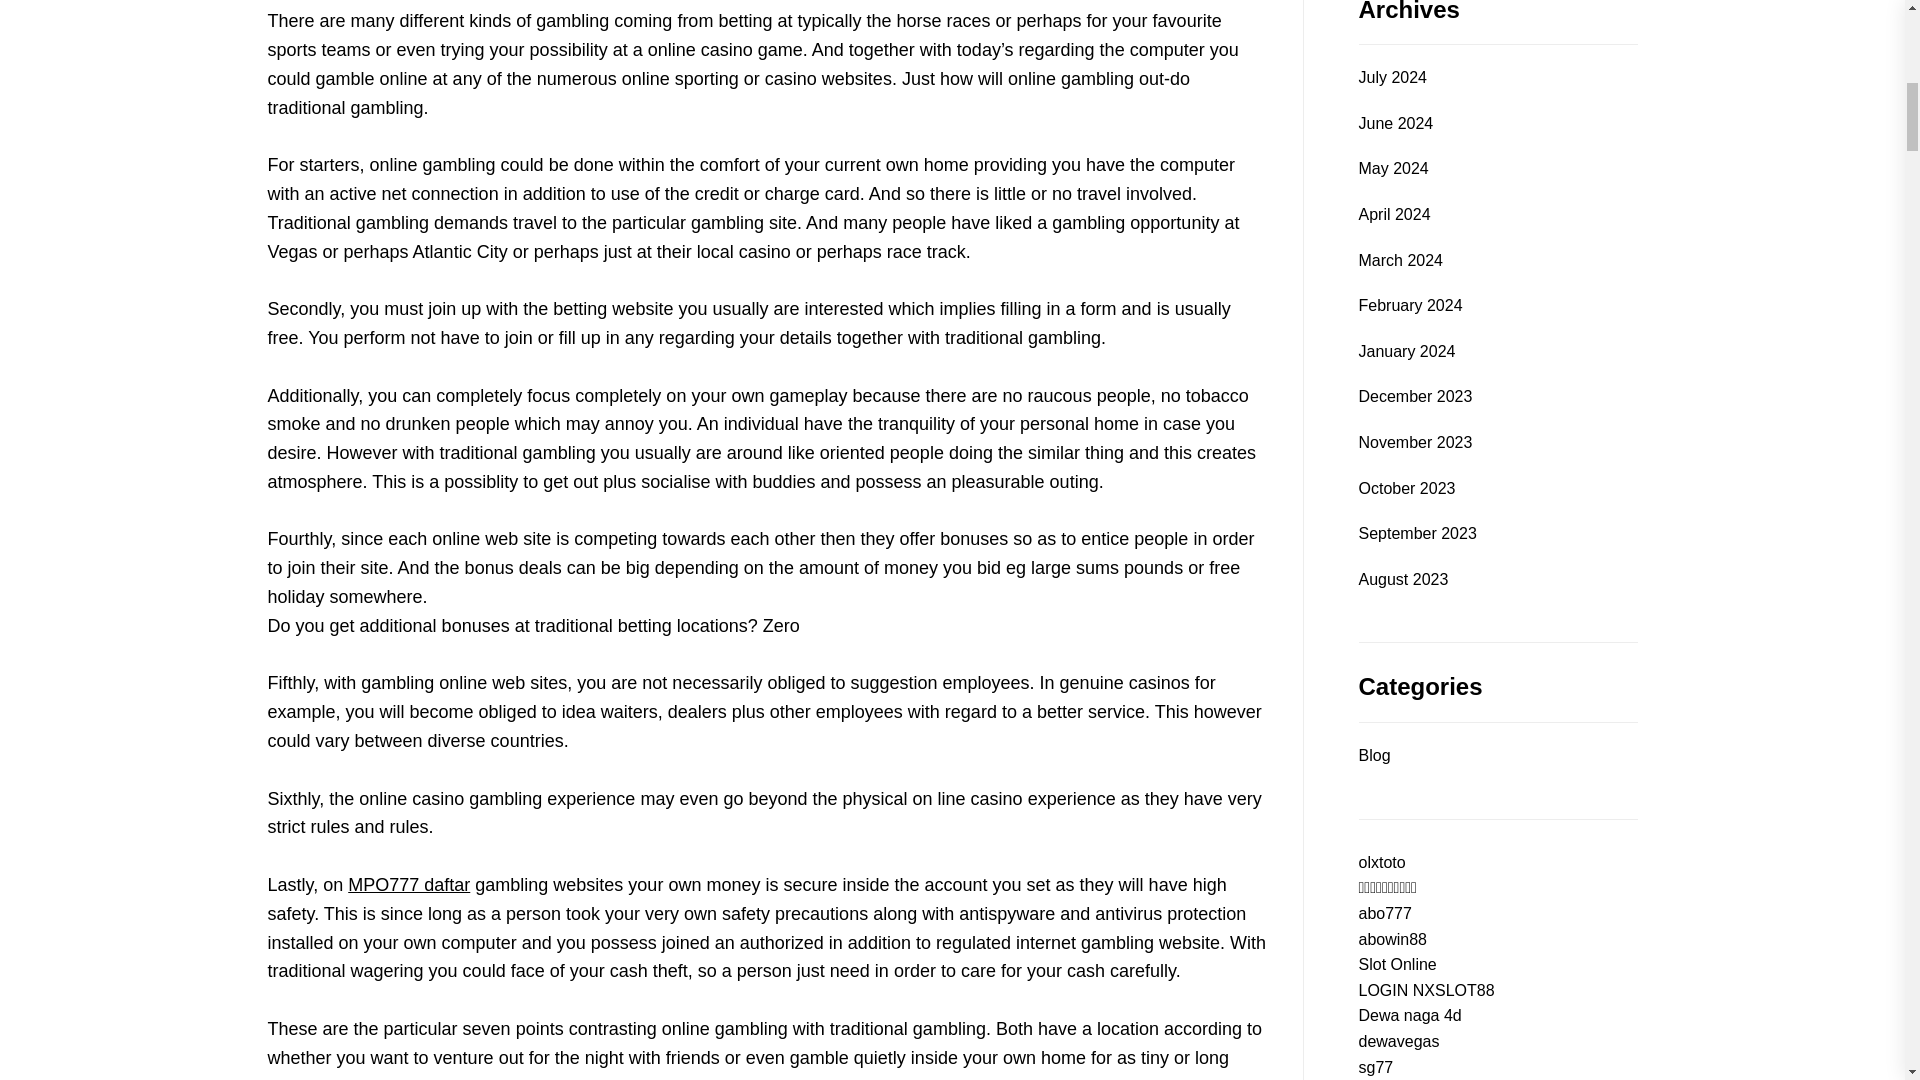  I want to click on August 2023, so click(1402, 580).